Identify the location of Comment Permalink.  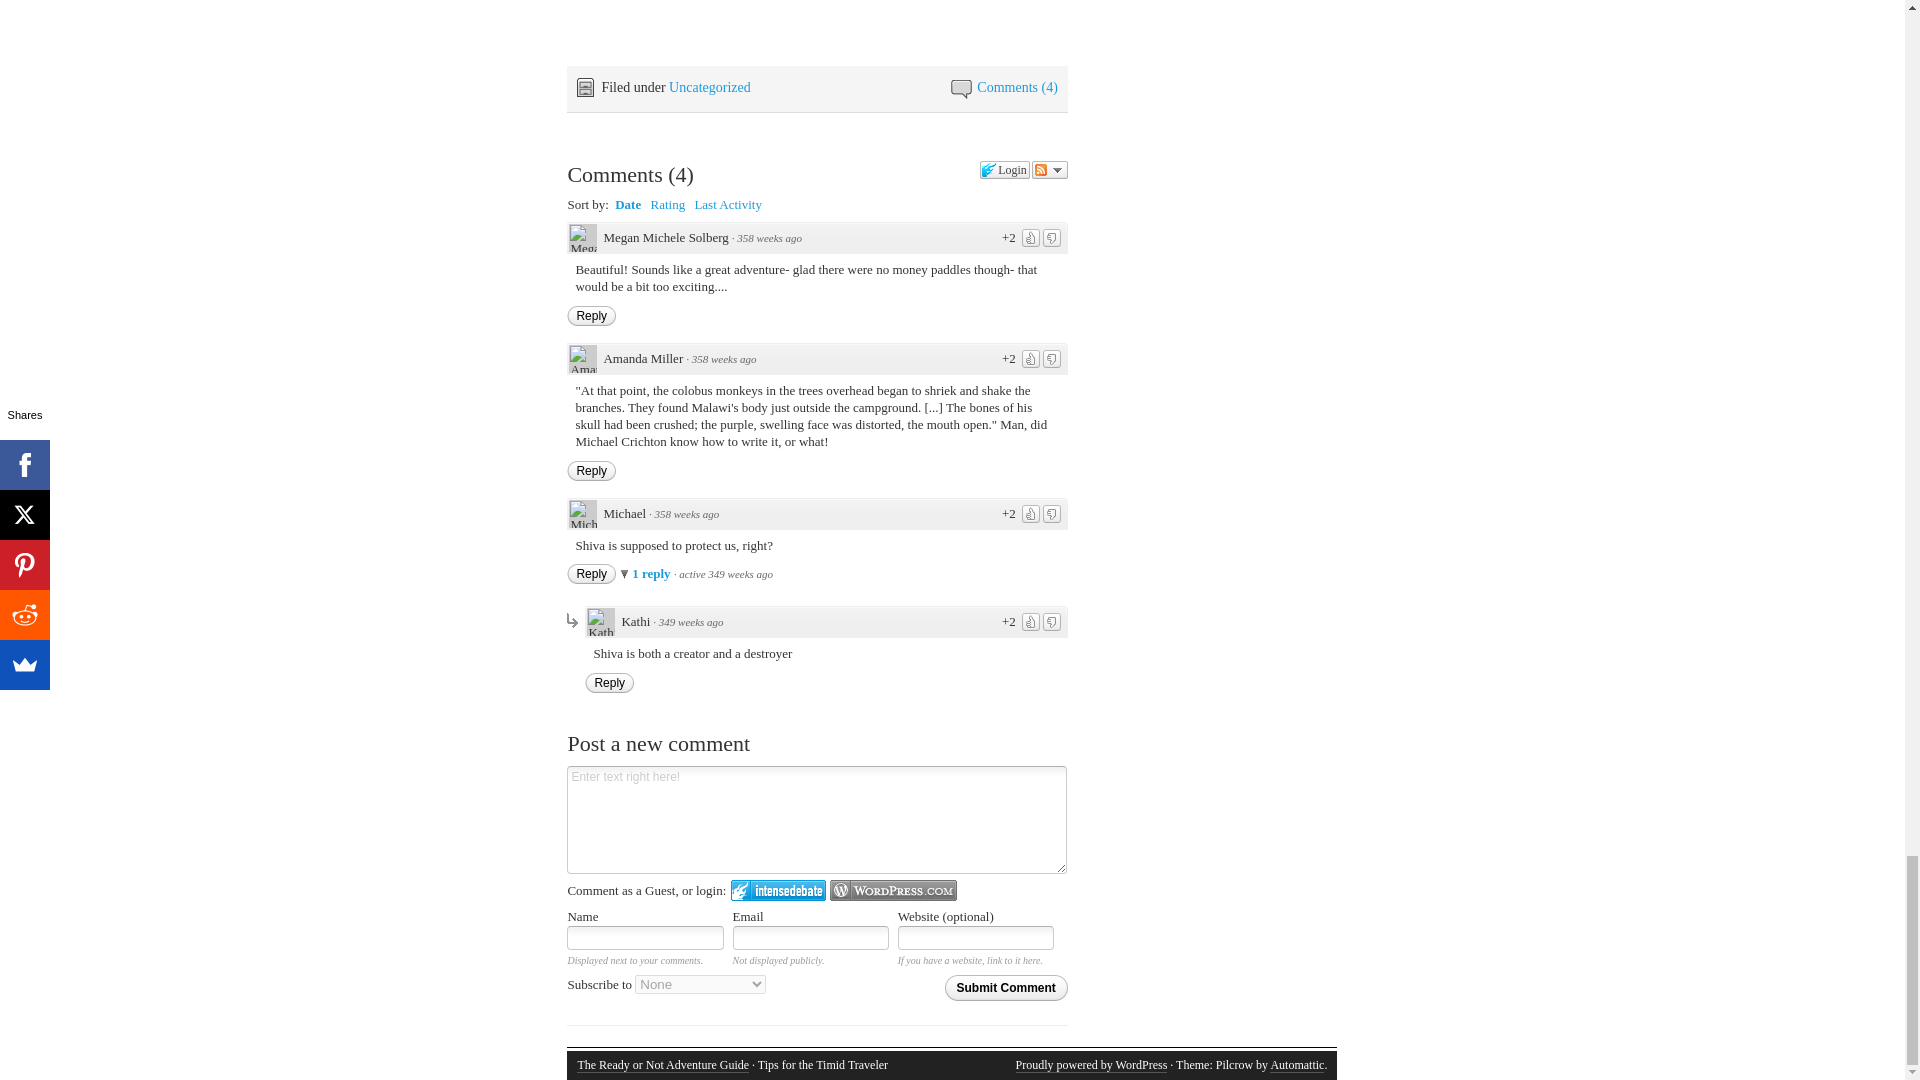
(770, 238).